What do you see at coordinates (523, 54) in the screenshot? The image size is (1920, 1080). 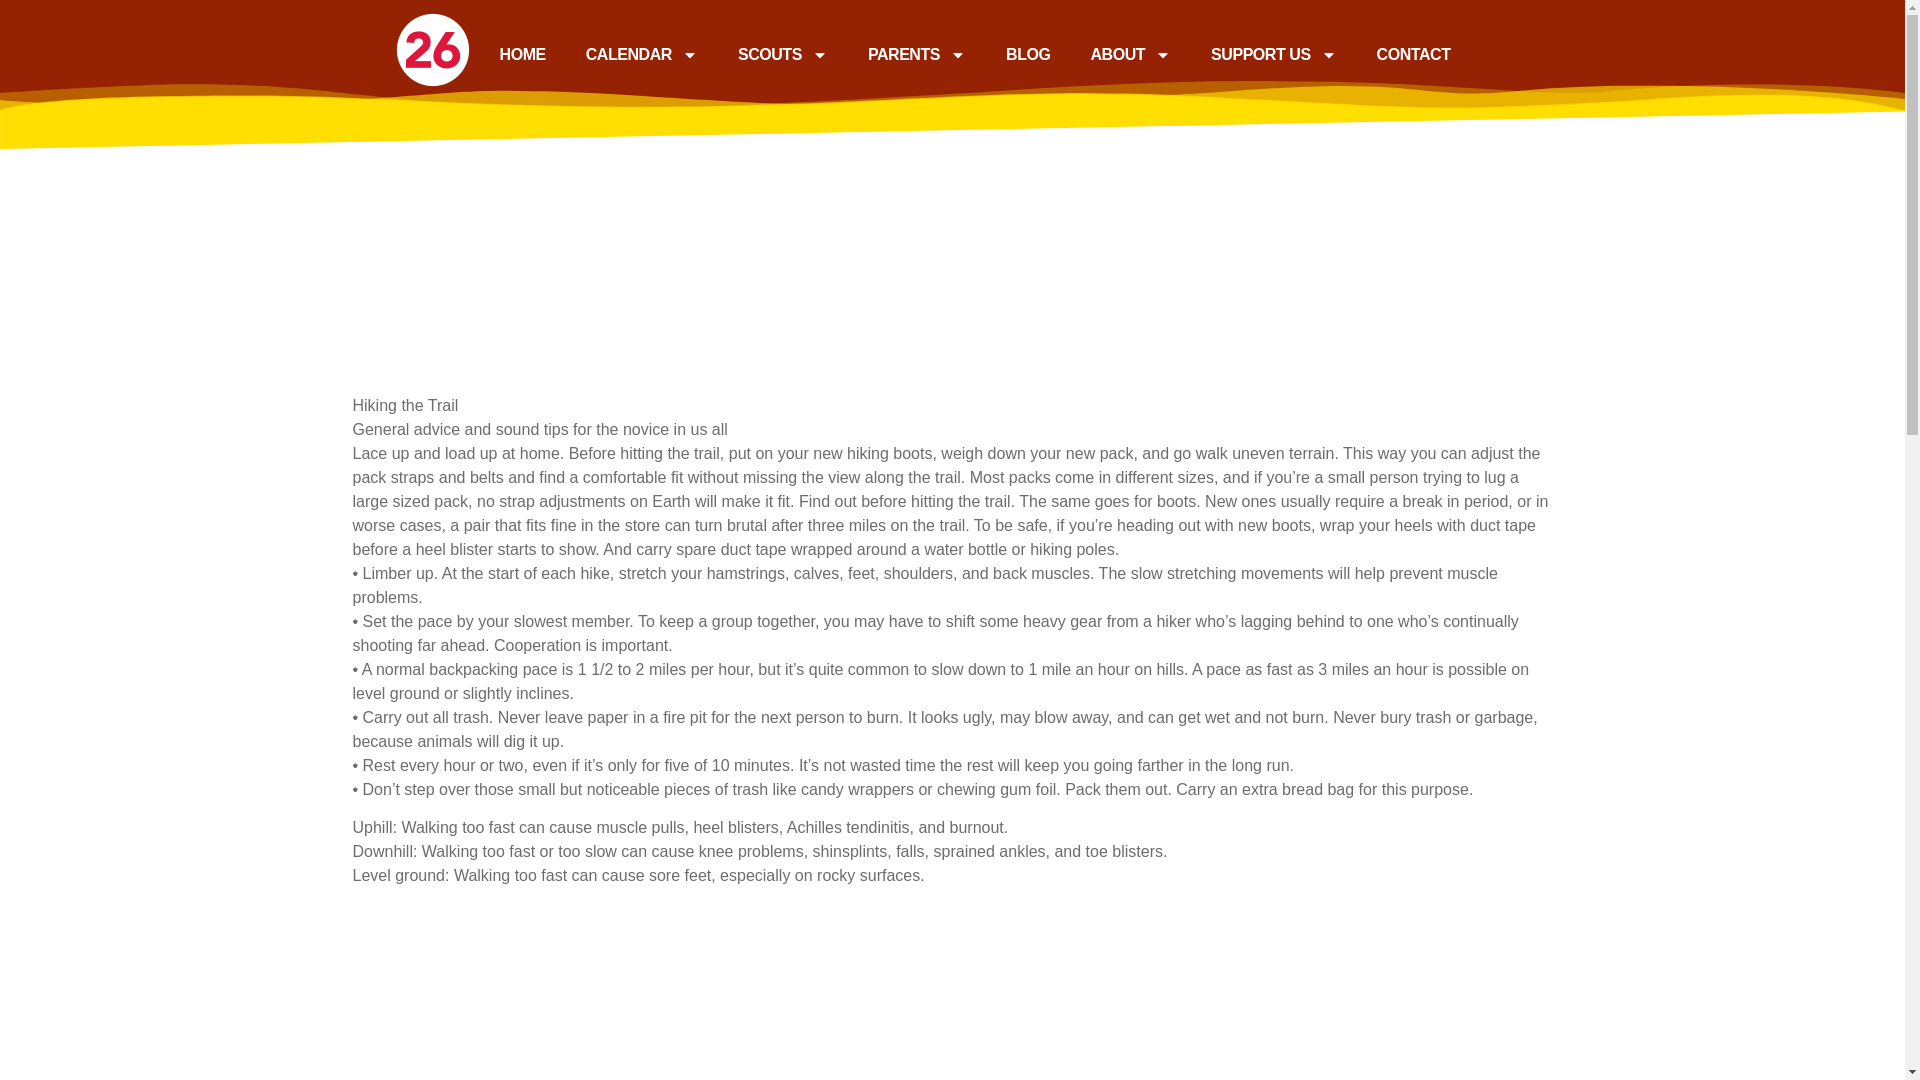 I see `HOME` at bounding box center [523, 54].